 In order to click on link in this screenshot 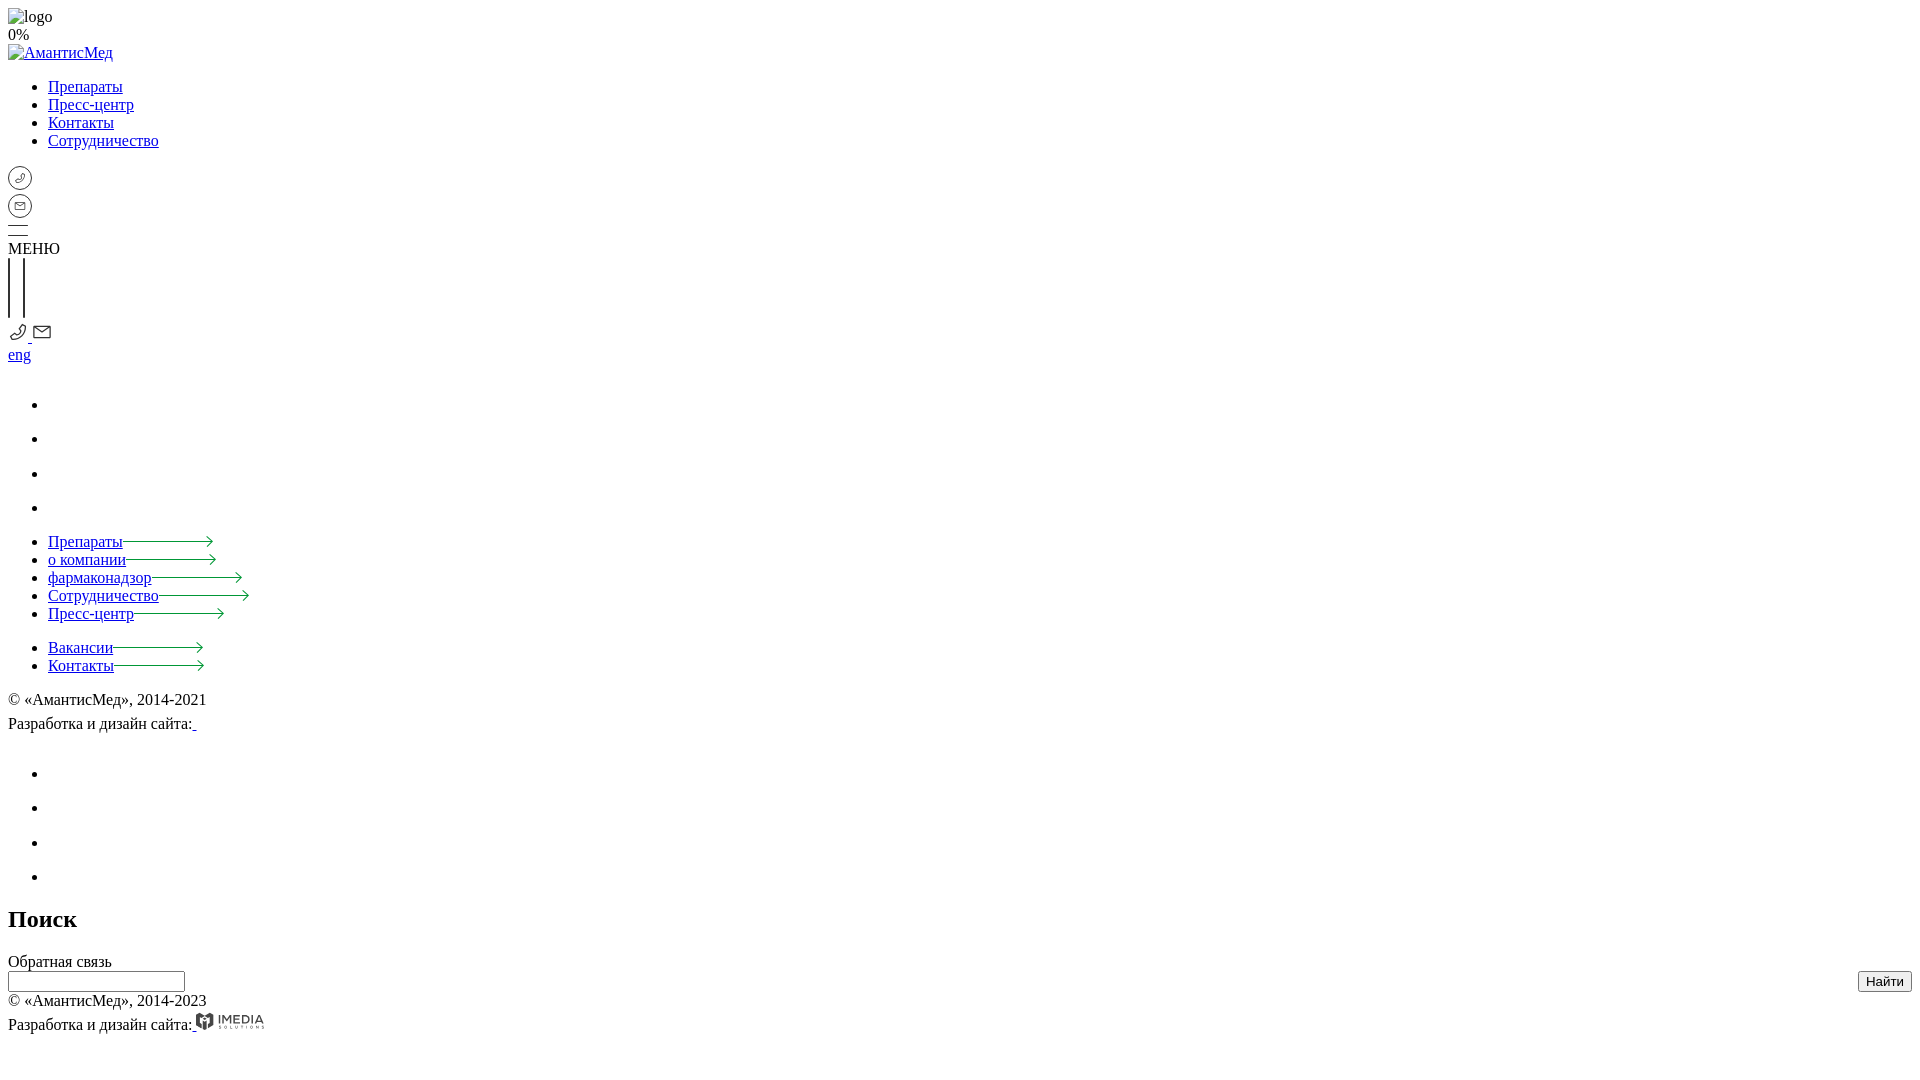, I will do `click(63, 774)`.